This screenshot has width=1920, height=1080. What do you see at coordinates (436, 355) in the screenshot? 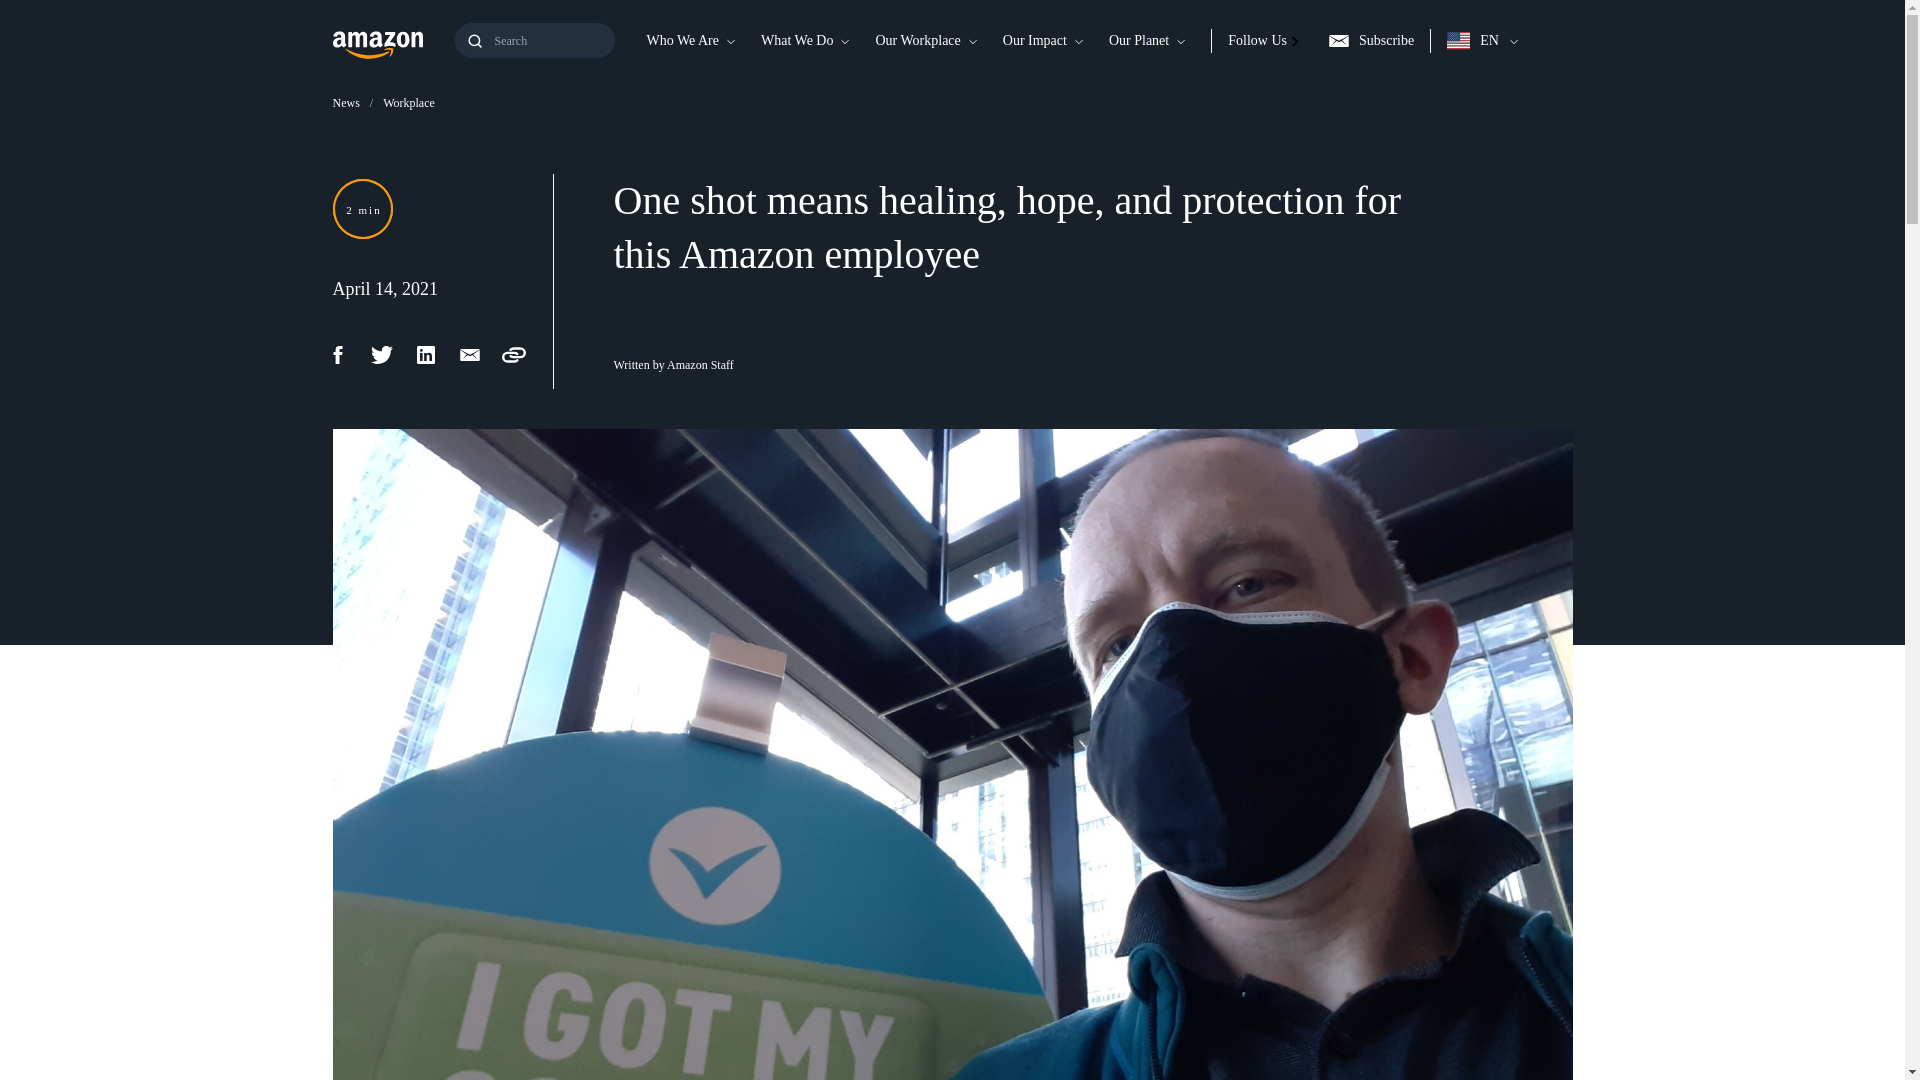
I see `LinkedIn Share` at bounding box center [436, 355].